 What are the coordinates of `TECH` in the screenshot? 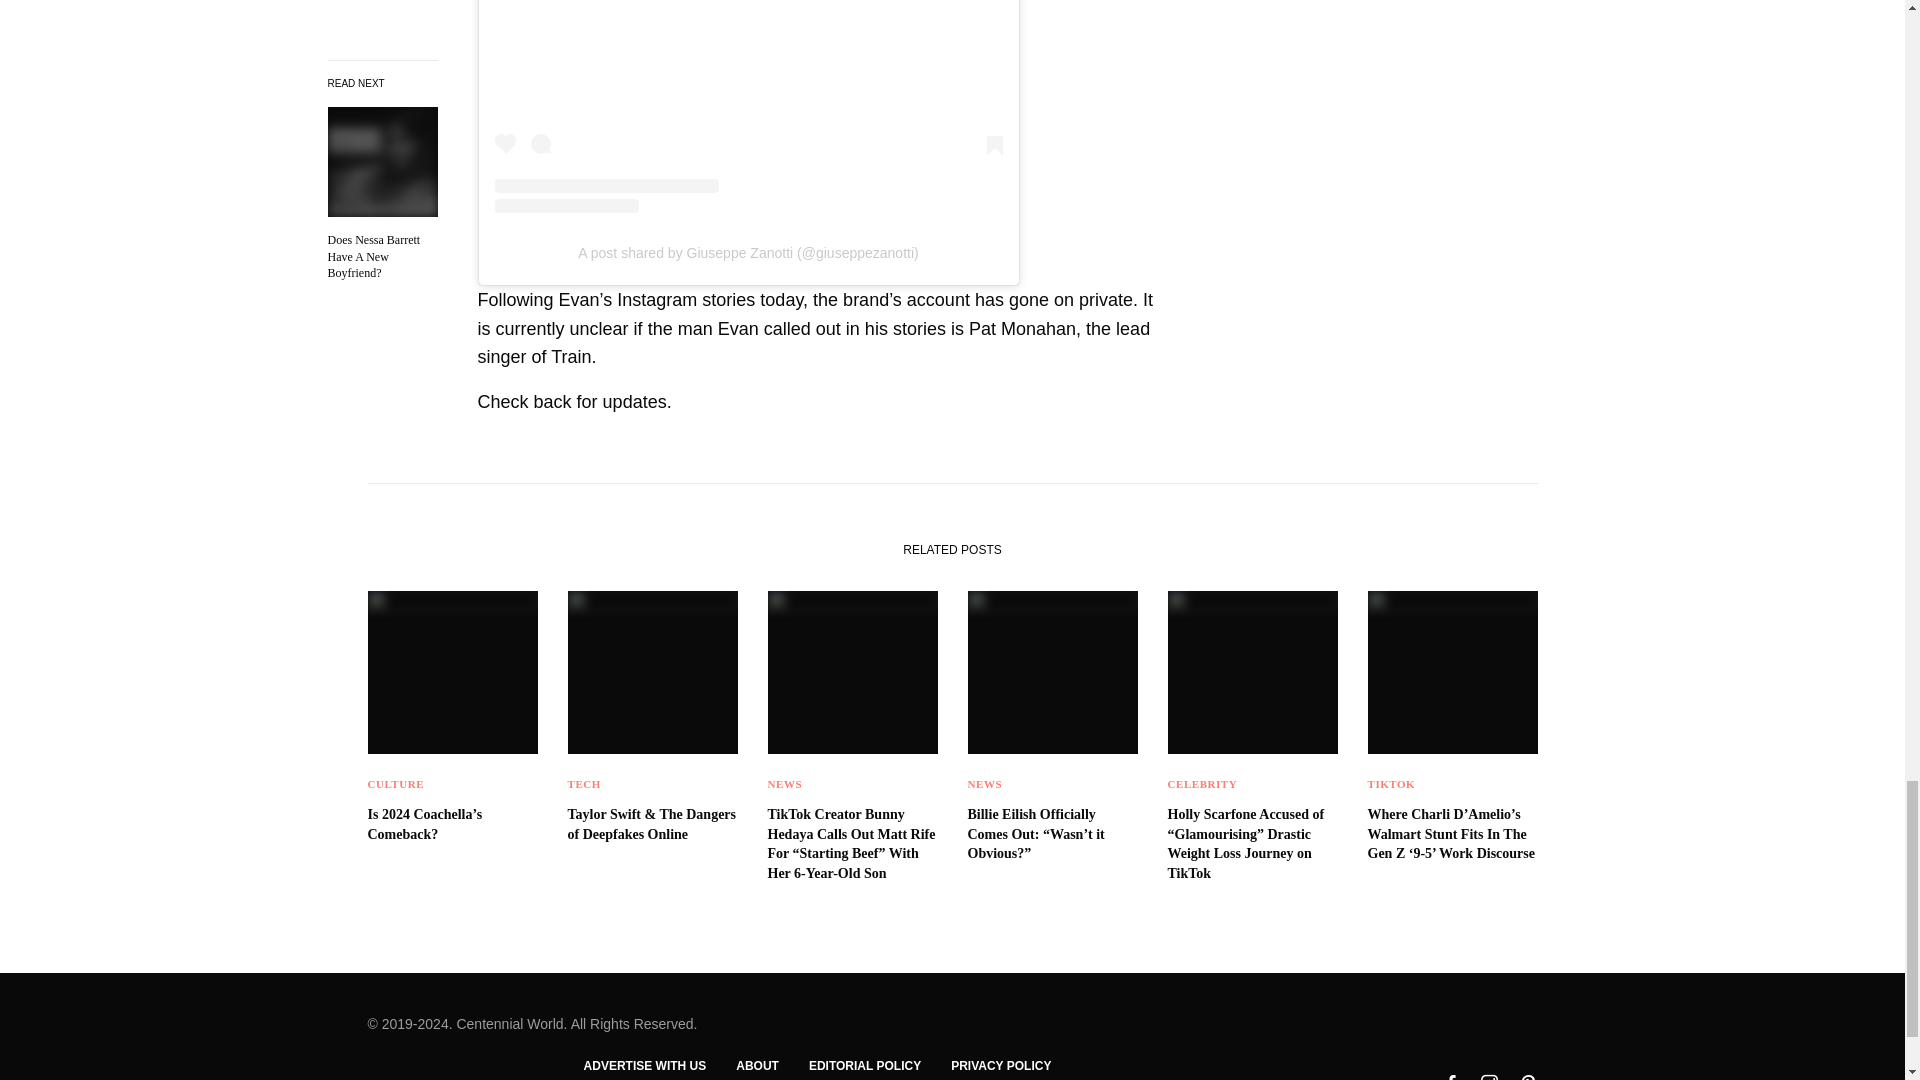 It's located at (584, 783).